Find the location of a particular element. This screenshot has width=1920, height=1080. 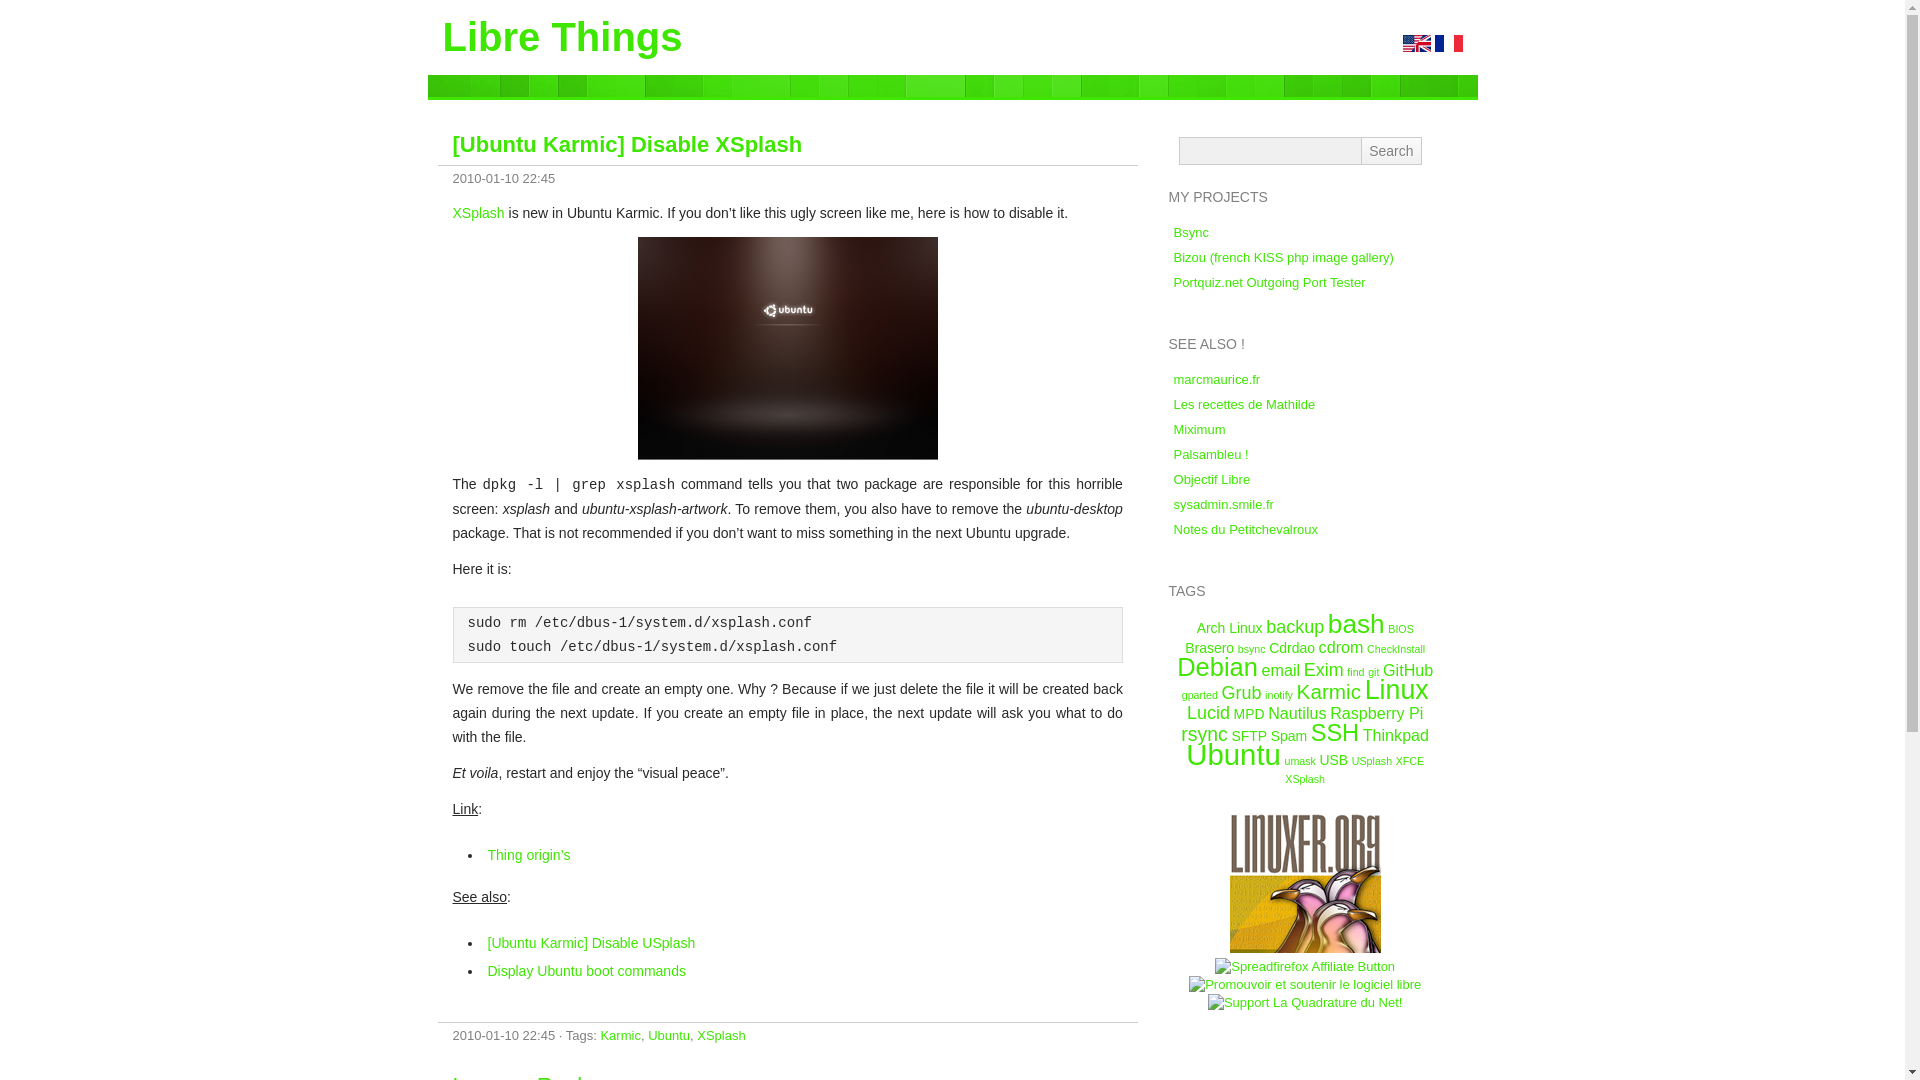

XSplash is located at coordinates (720, 1036).